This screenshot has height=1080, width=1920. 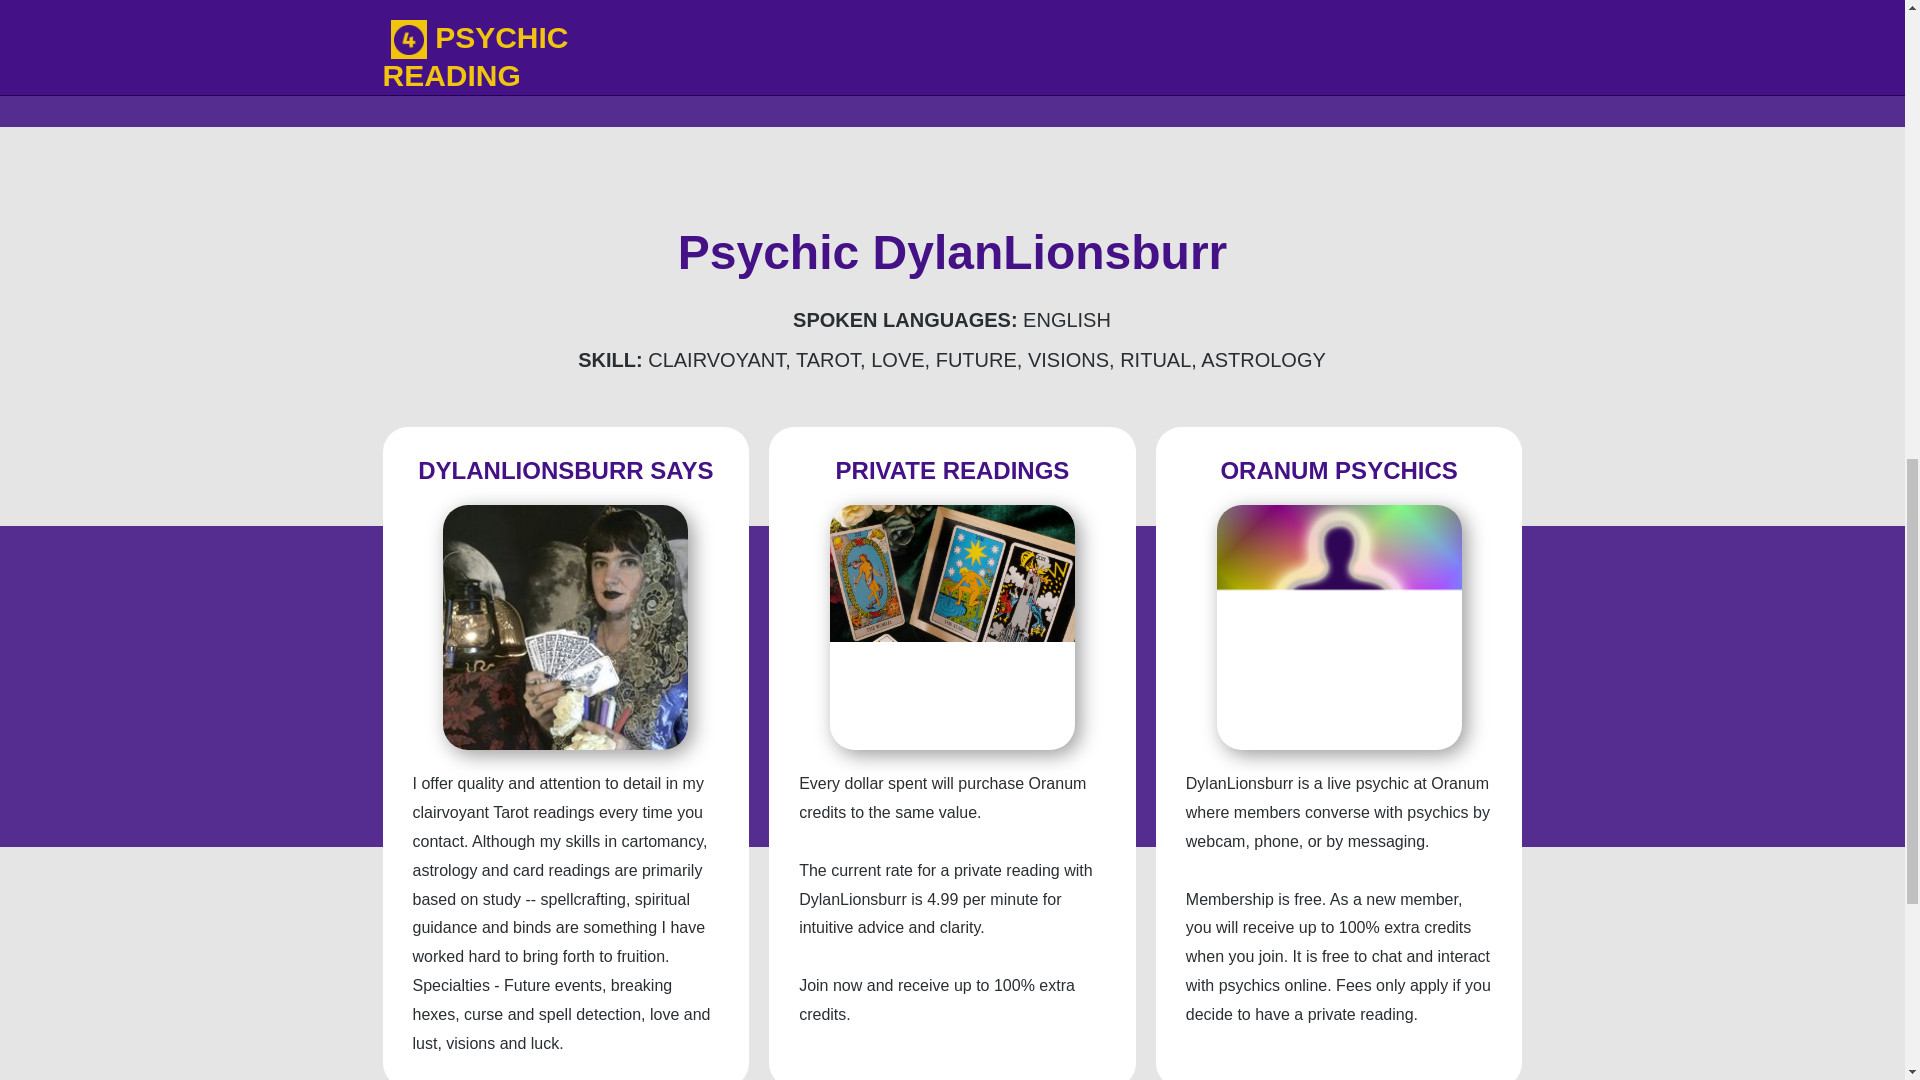 I want to click on PRIVATE READINGS, so click(x=952, y=470).